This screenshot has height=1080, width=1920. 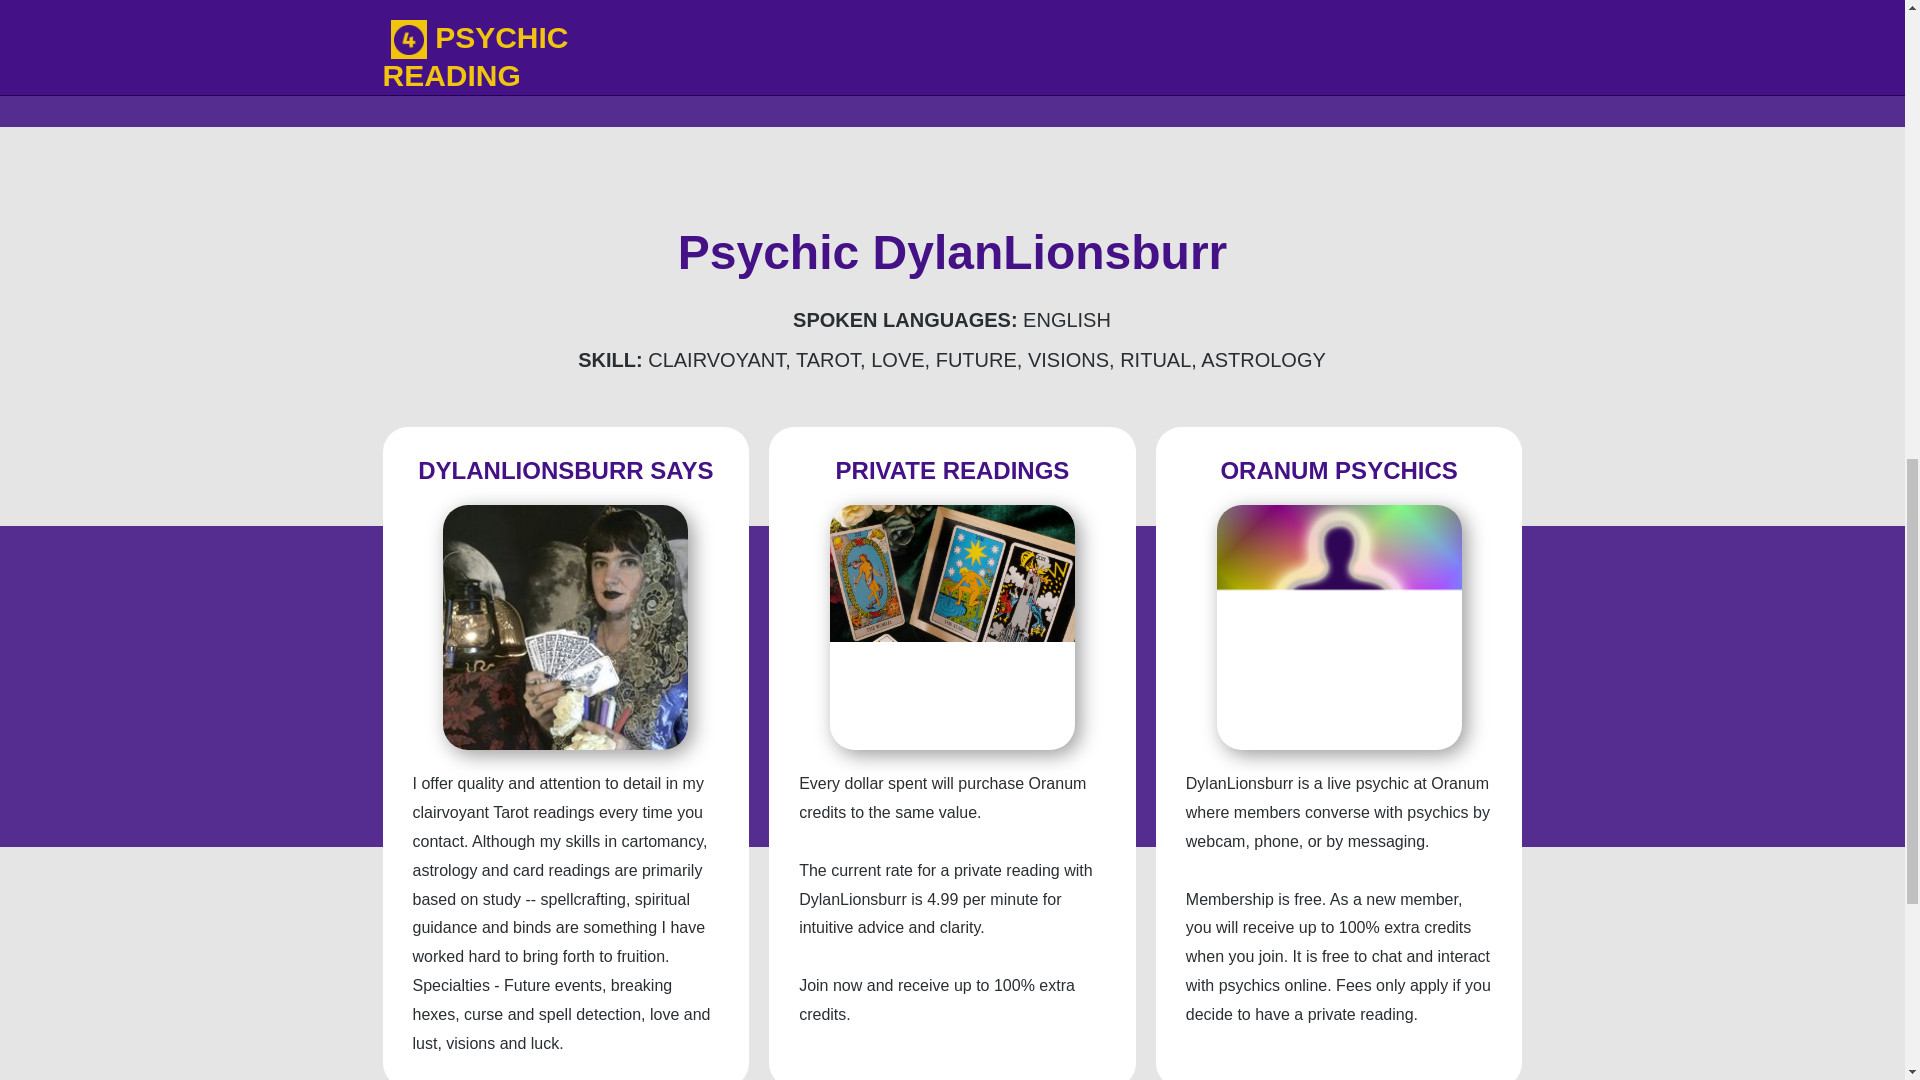 I want to click on PRIVATE READINGS, so click(x=952, y=470).